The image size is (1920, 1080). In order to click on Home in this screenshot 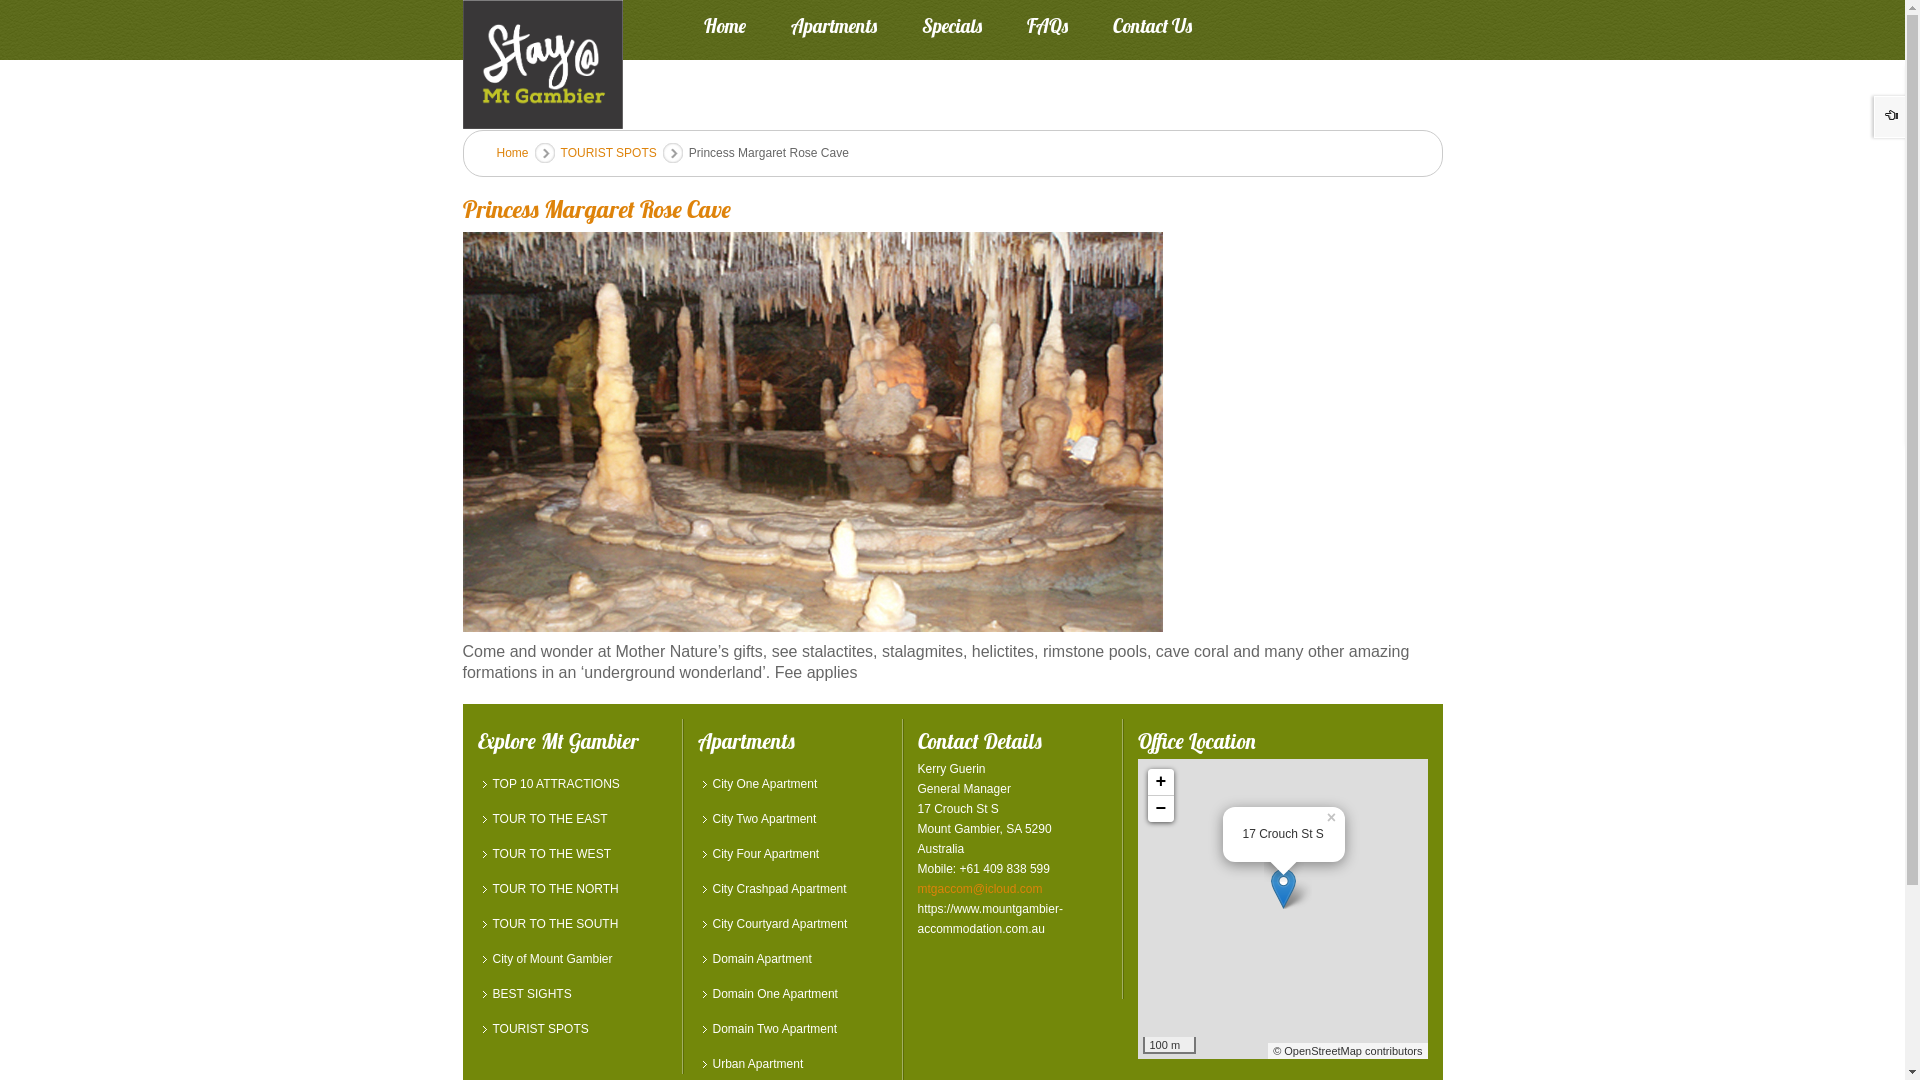, I will do `click(725, 31)`.